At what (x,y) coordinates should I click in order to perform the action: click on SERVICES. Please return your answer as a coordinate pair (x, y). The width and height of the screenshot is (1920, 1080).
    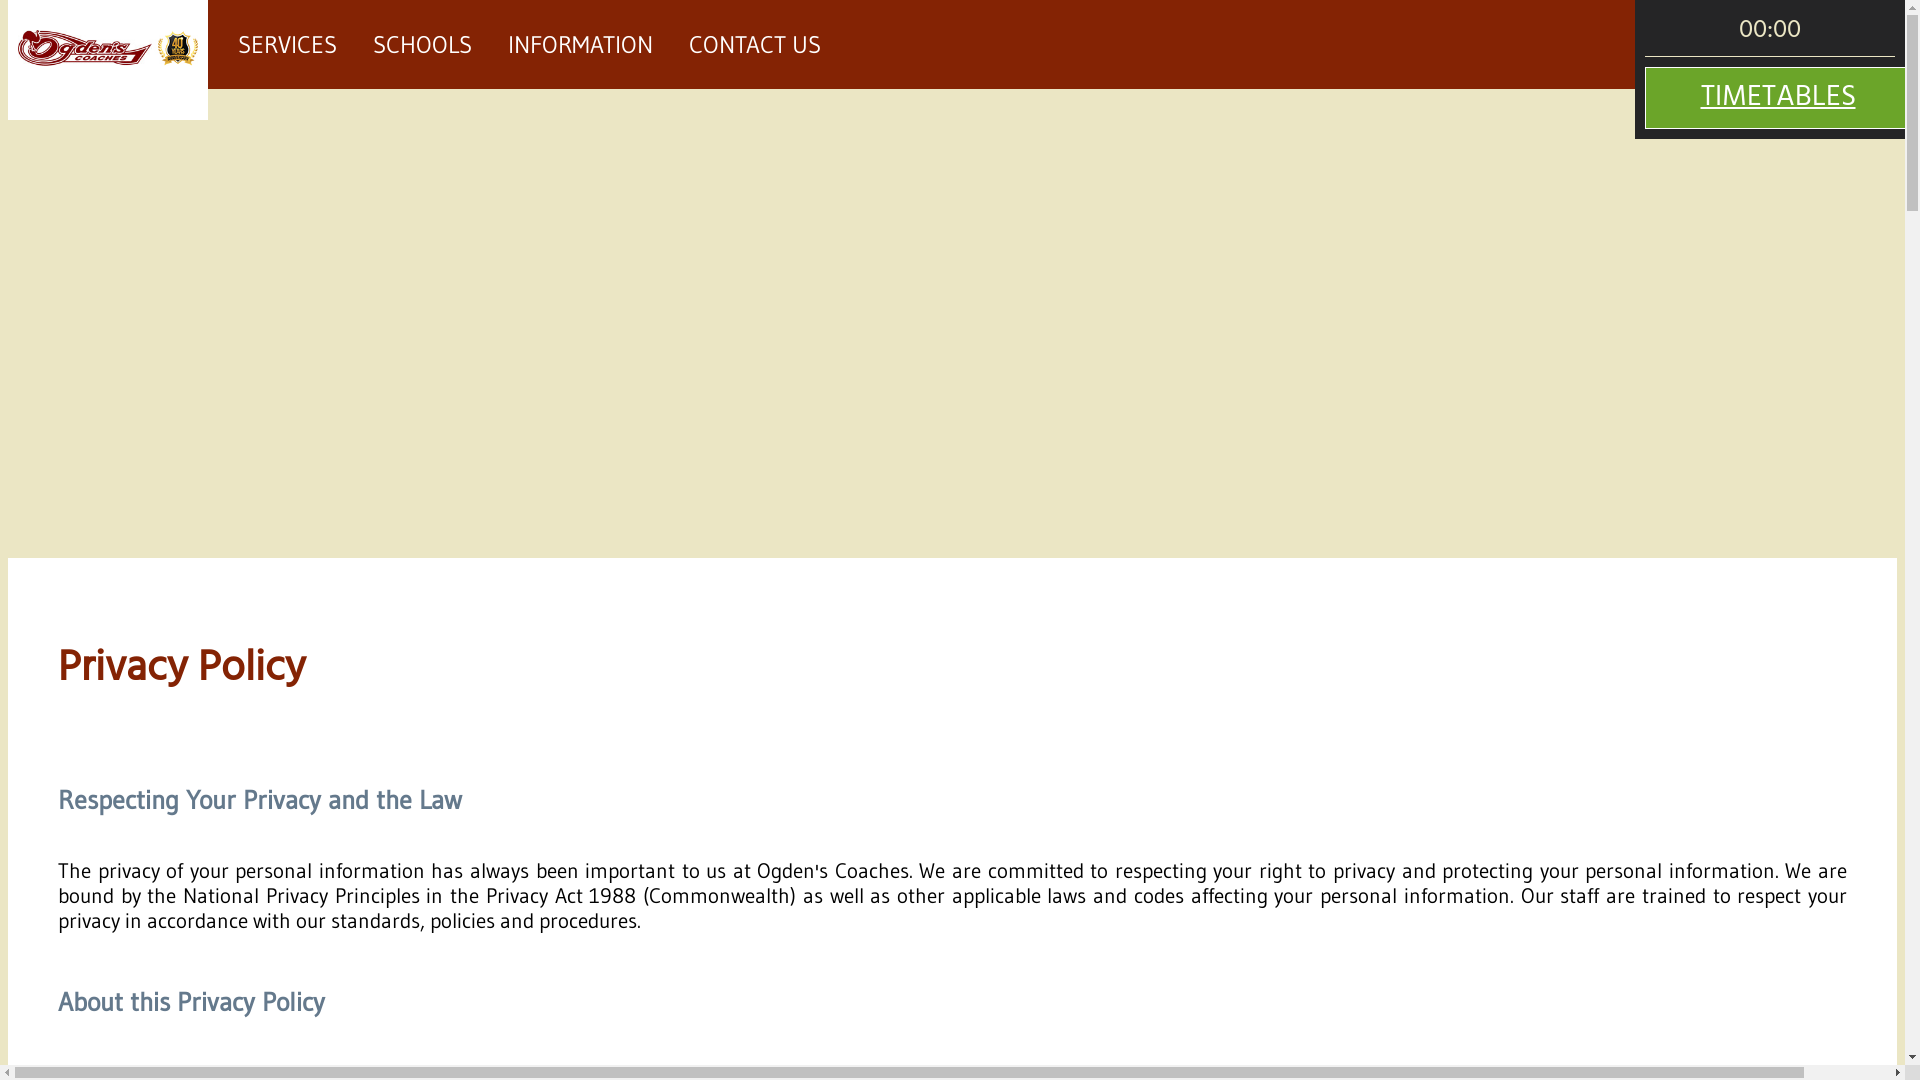
    Looking at the image, I should click on (288, 44).